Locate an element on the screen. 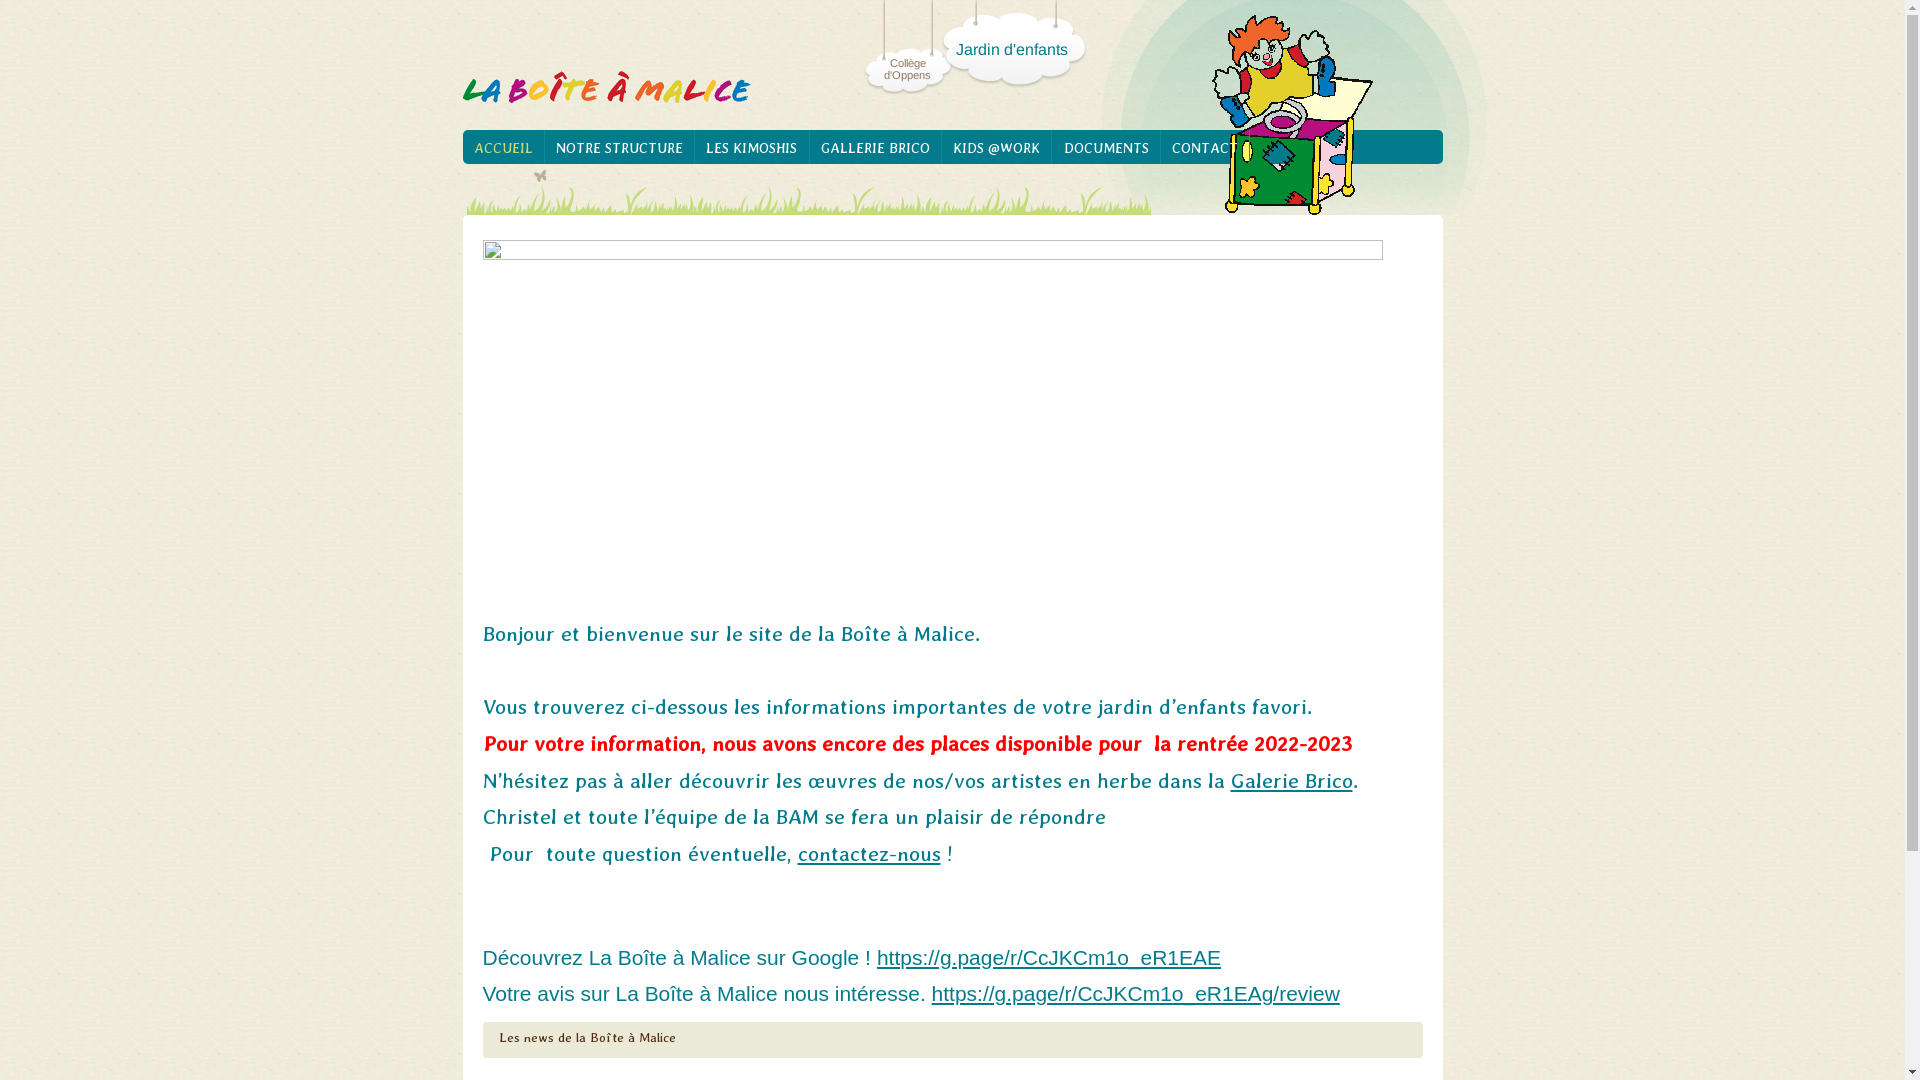  ACCUEIL is located at coordinates (503, 147).